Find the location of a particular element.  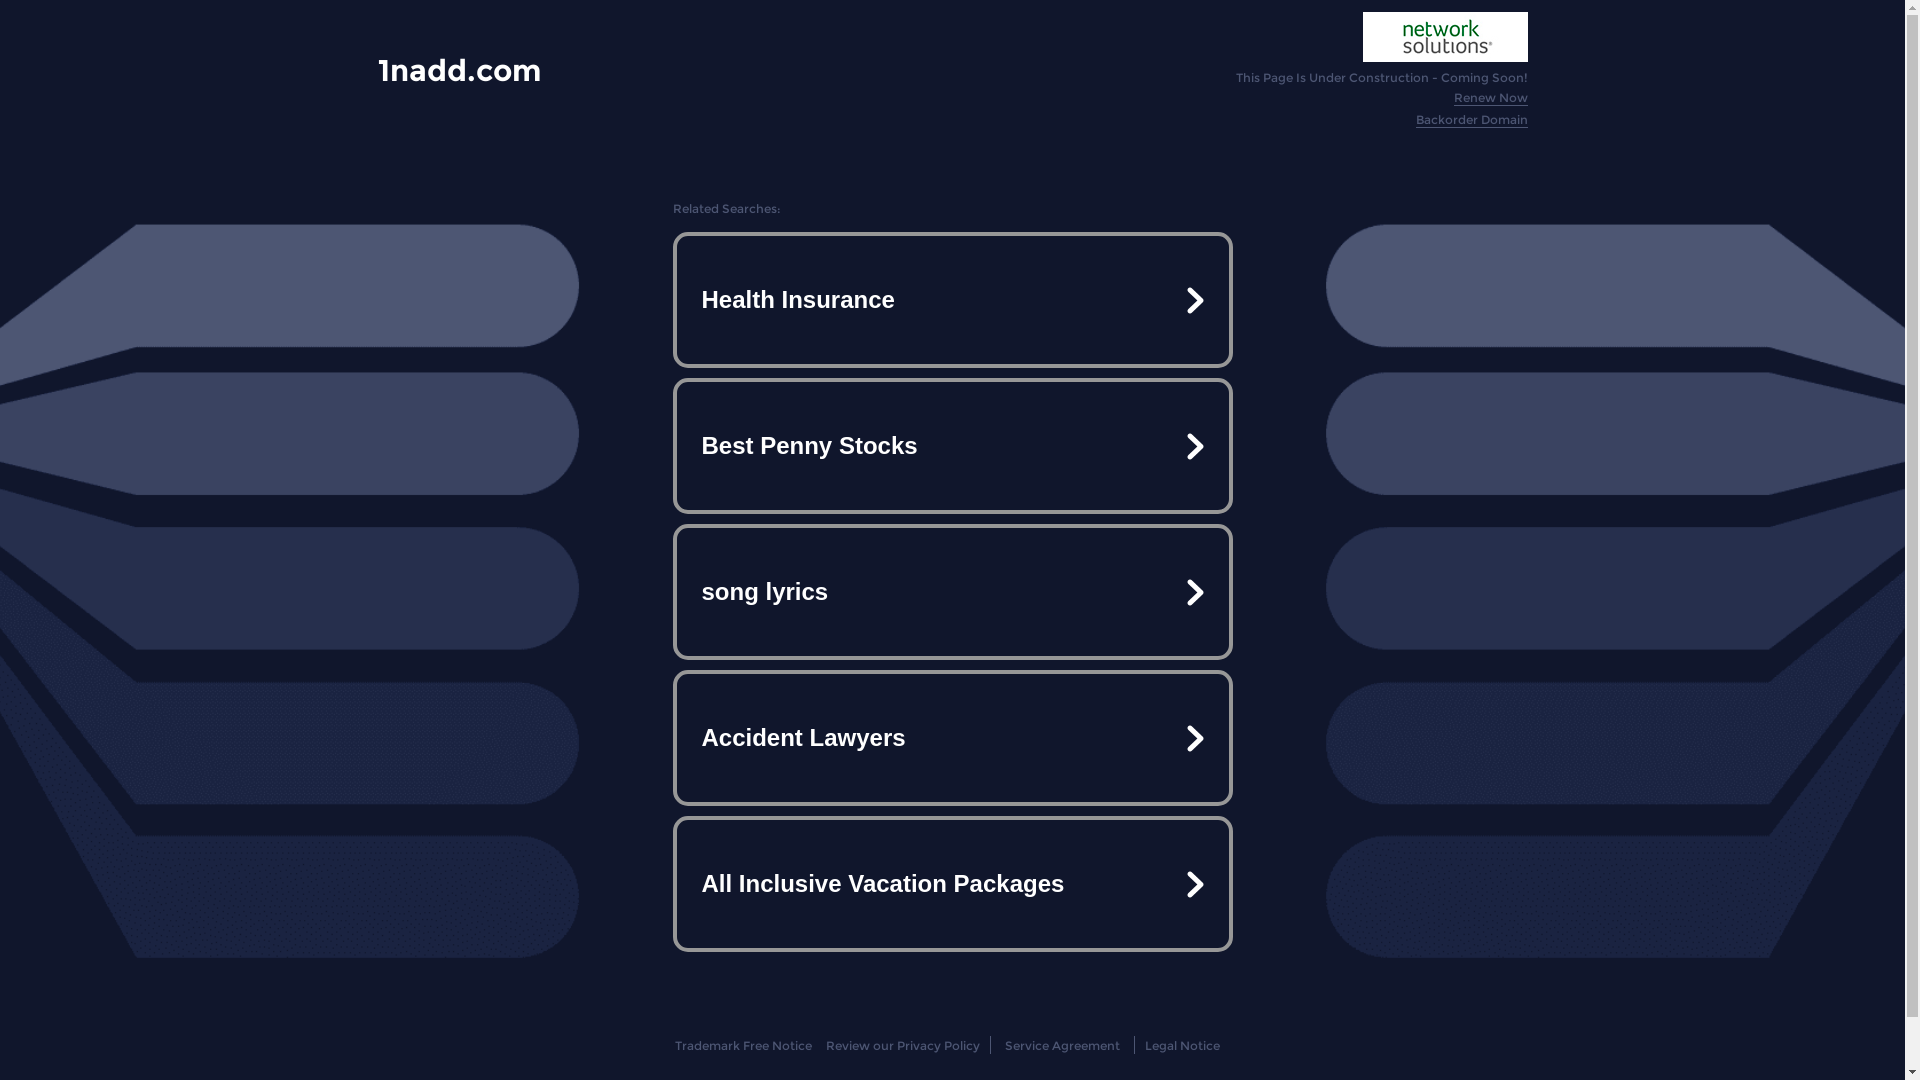

Trademark Free Notice is located at coordinates (744, 1046).